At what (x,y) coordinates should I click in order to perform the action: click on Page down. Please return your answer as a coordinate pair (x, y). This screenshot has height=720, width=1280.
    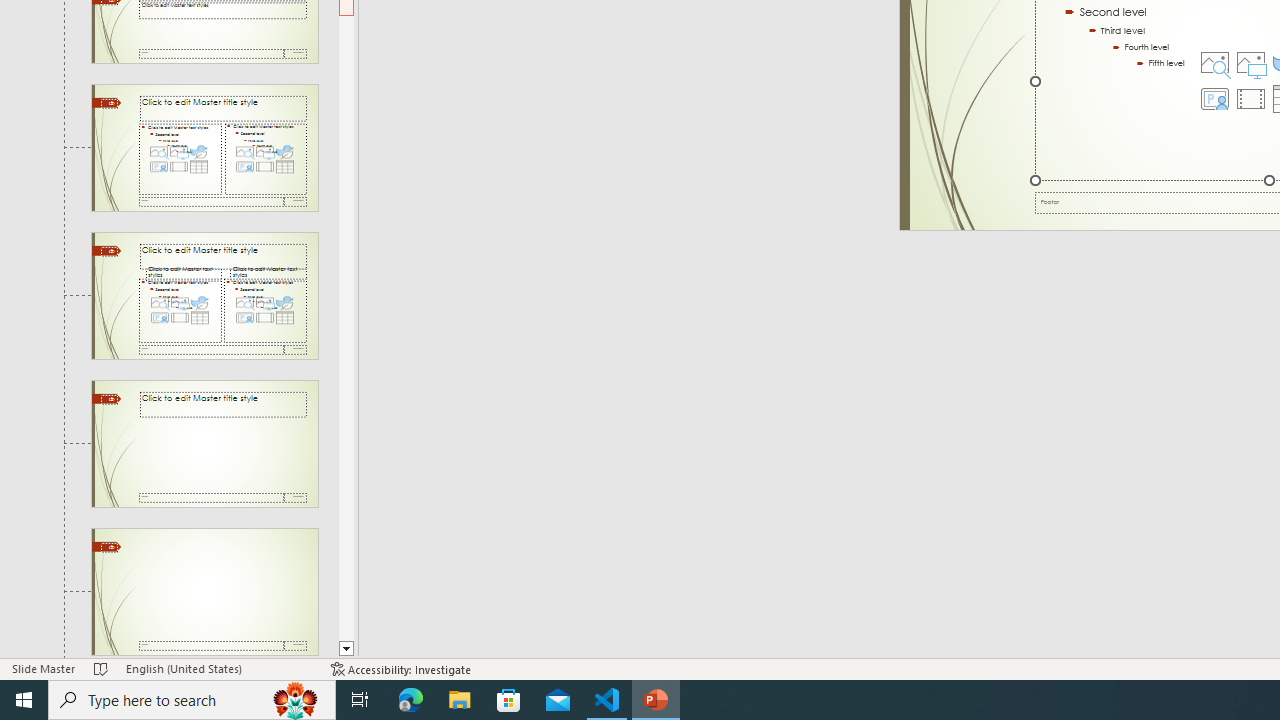
    Looking at the image, I should click on (346, 328).